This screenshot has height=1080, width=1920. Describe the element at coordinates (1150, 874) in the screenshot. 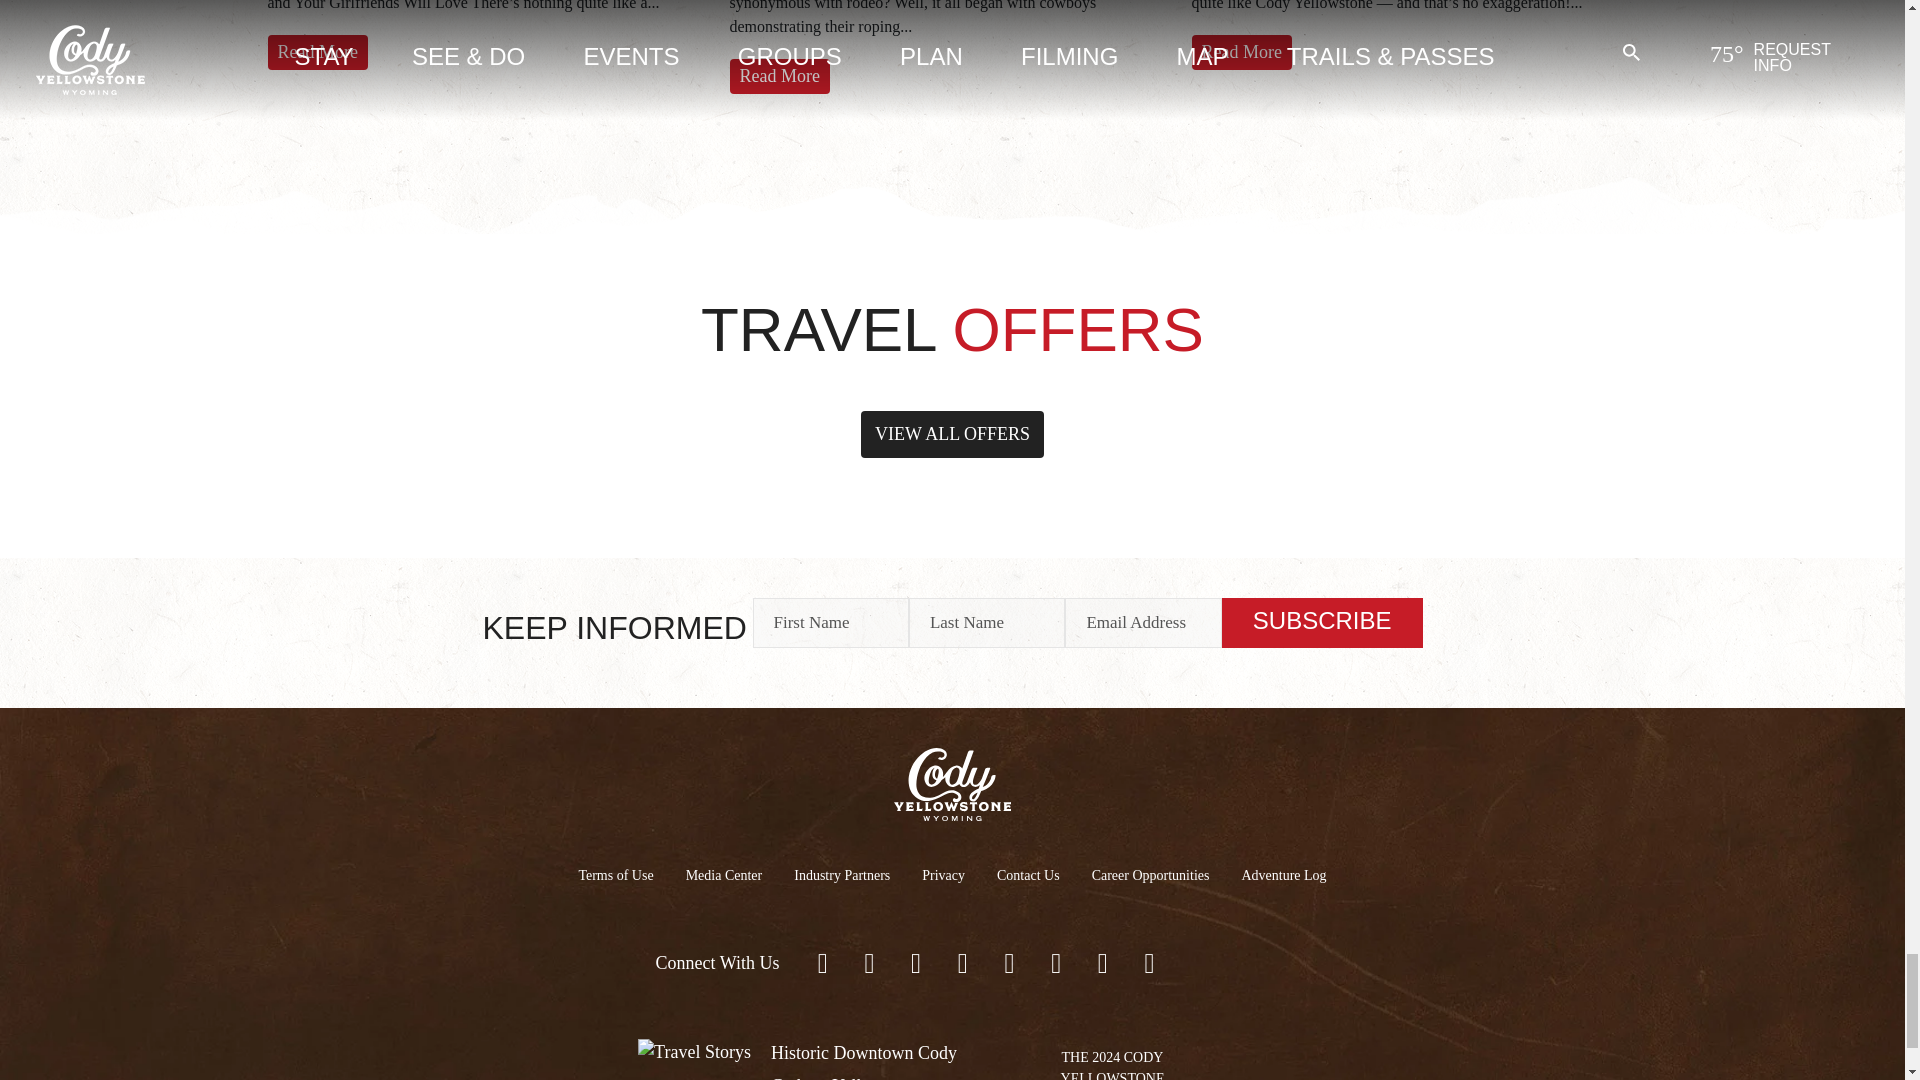

I see `Career Opportunities` at that location.